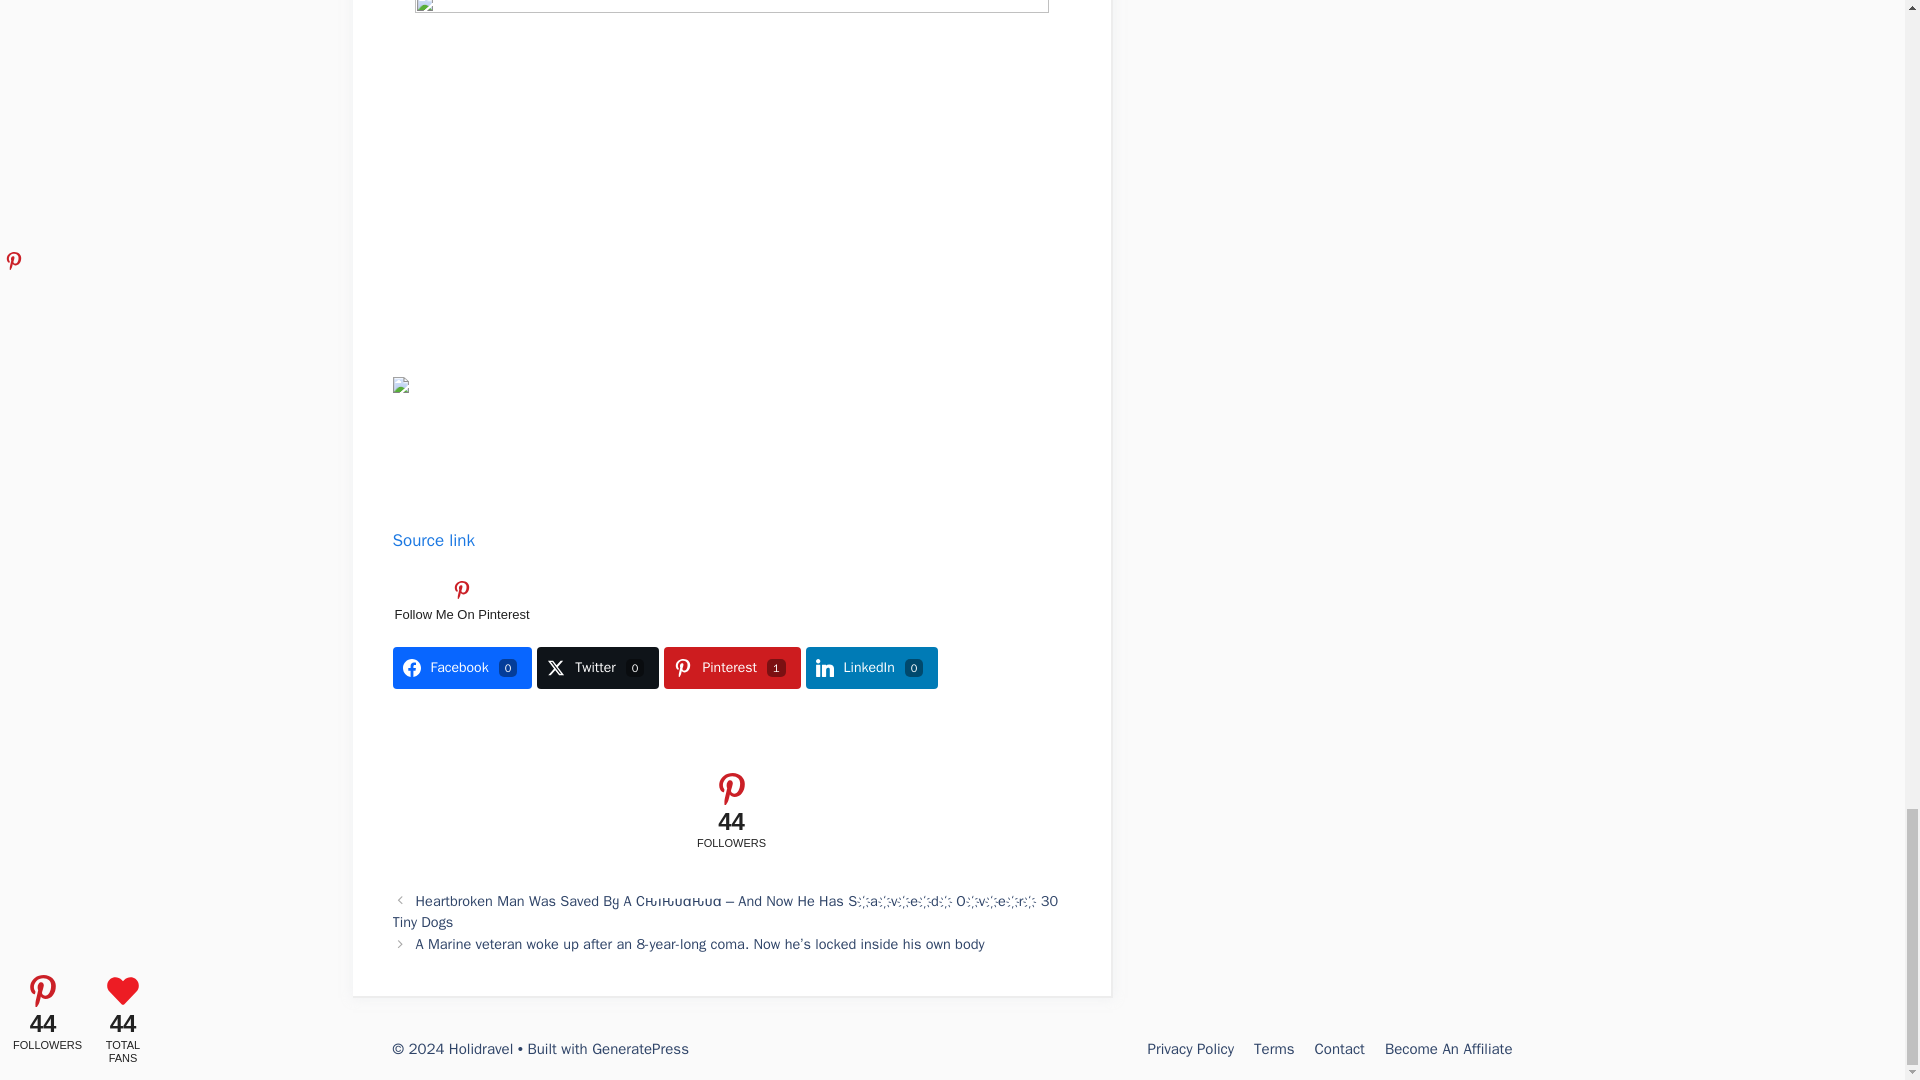 This screenshot has width=1920, height=1080. What do you see at coordinates (872, 668) in the screenshot?
I see `LinkedIn0` at bounding box center [872, 668].